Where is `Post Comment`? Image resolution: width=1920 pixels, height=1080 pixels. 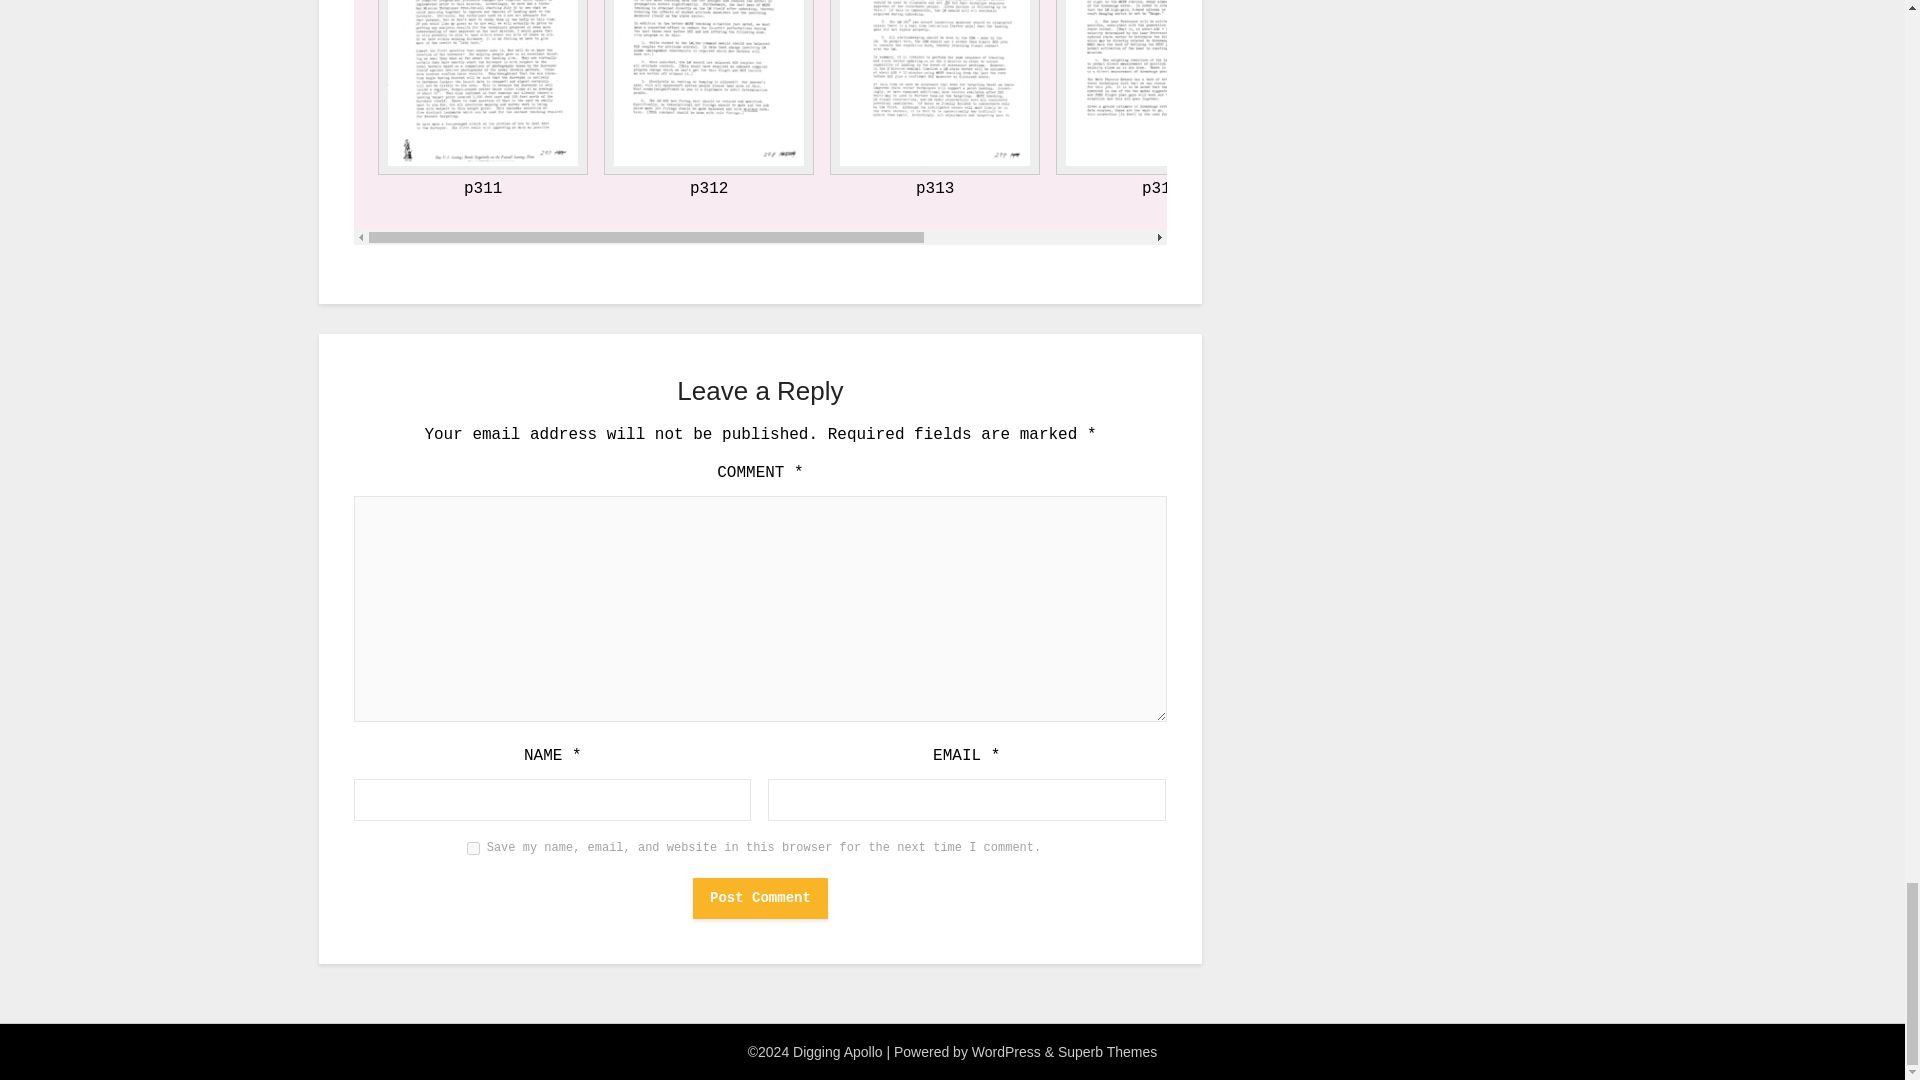
Post Comment is located at coordinates (760, 898).